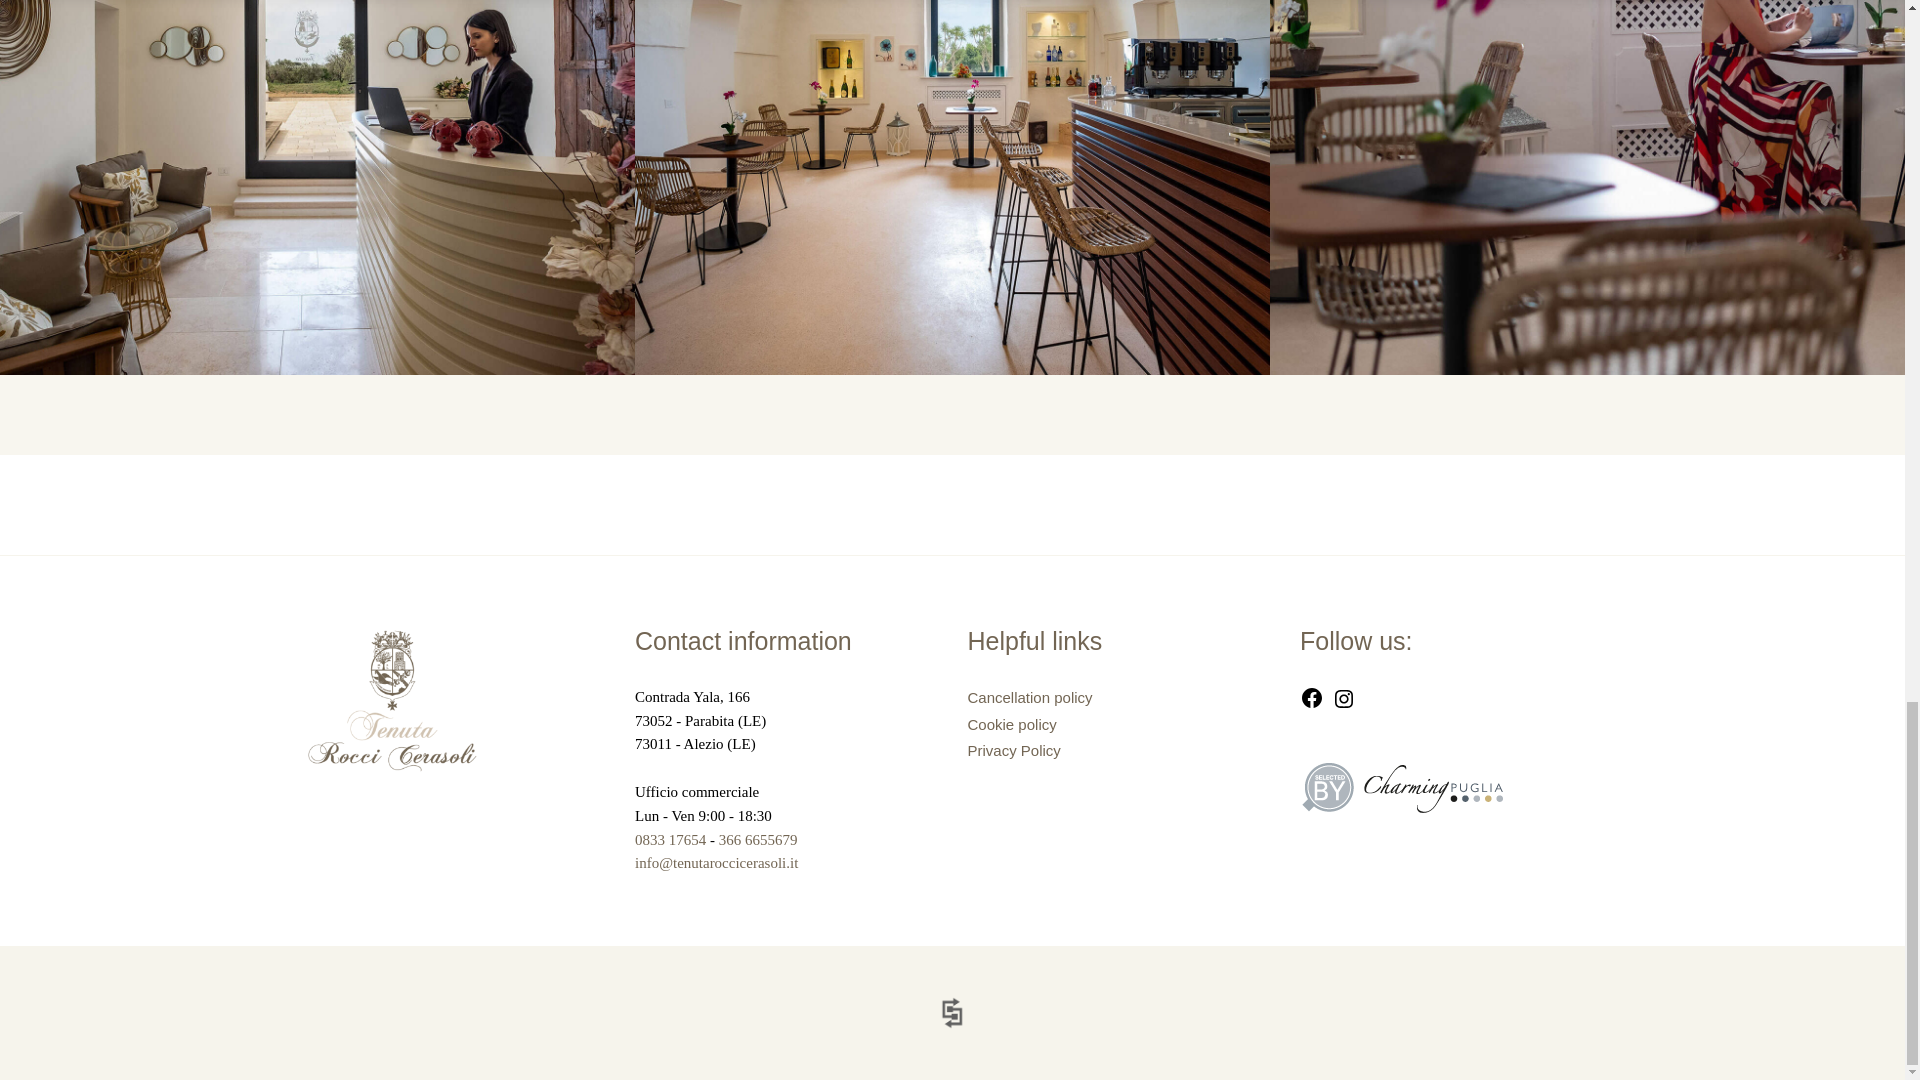  What do you see at coordinates (1012, 724) in the screenshot?
I see `Cookie policy` at bounding box center [1012, 724].